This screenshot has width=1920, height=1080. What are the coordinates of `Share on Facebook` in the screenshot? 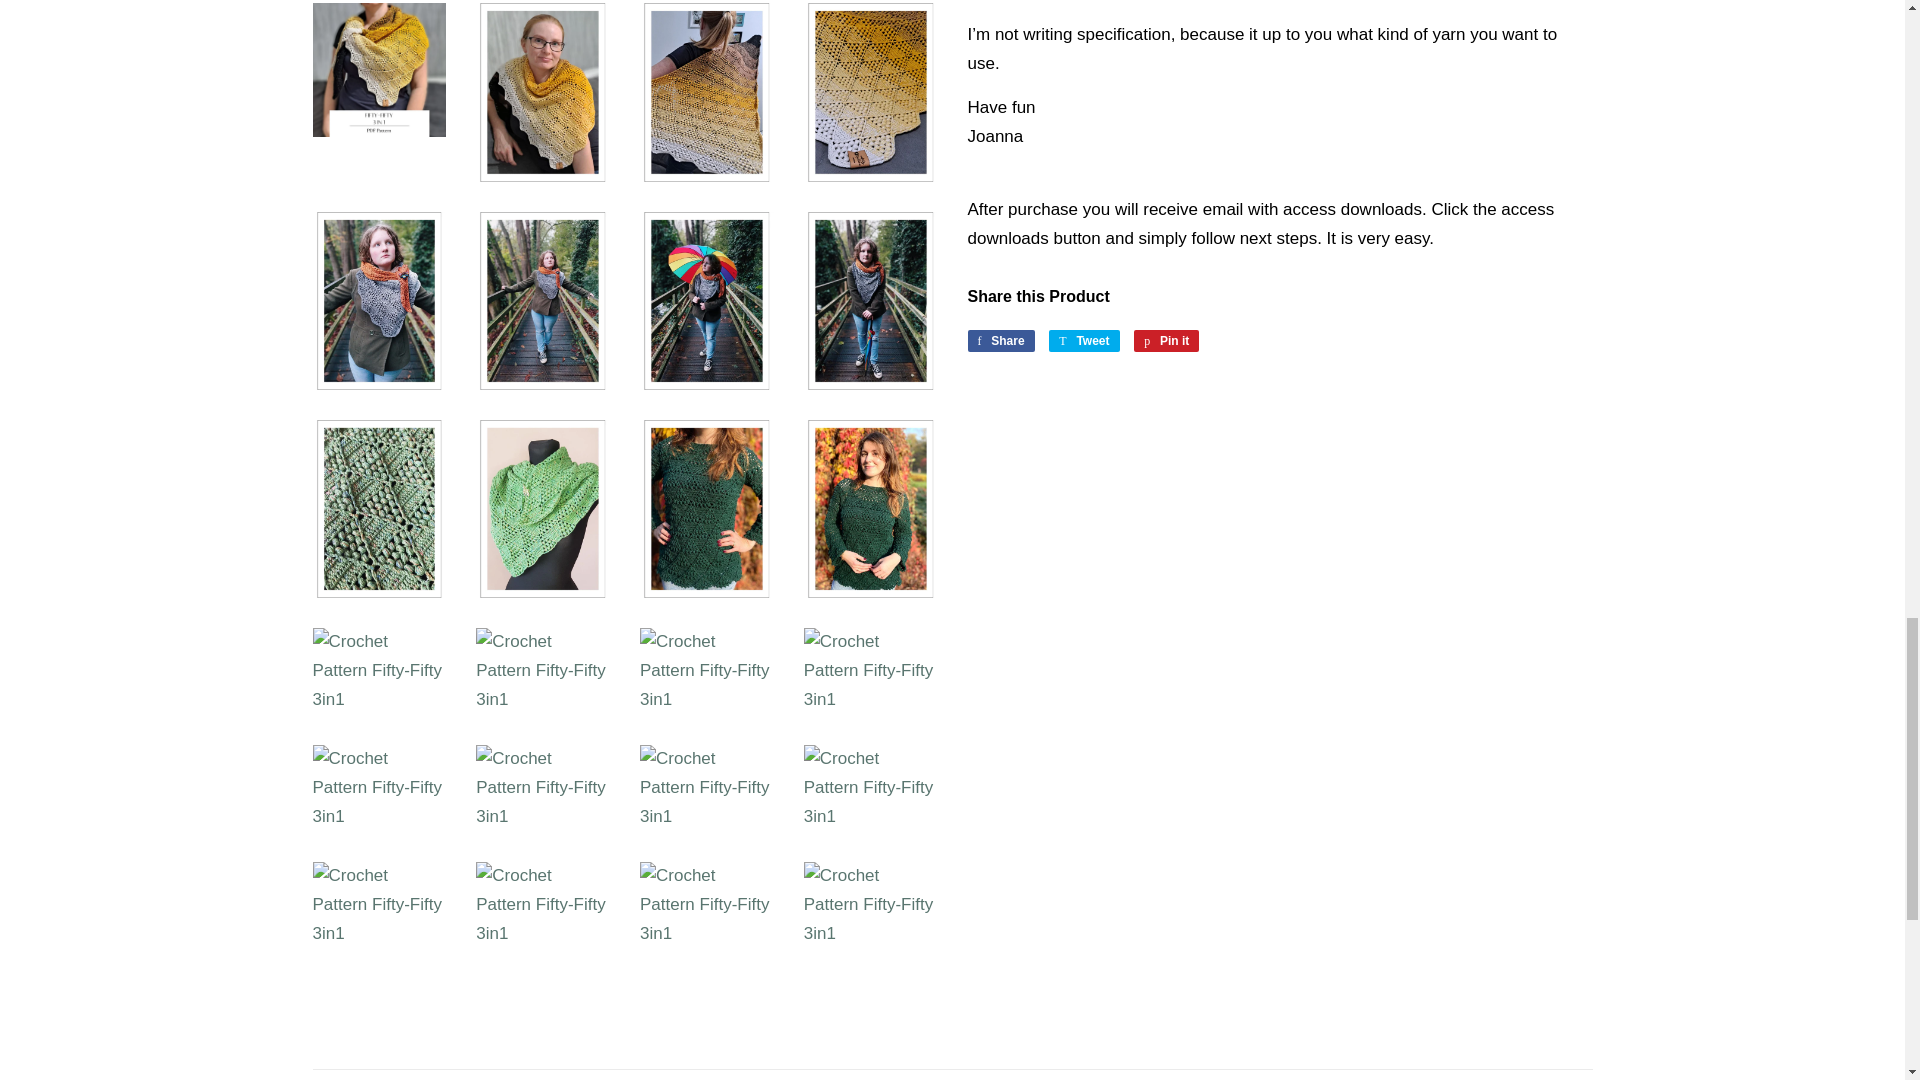 It's located at (1000, 341).